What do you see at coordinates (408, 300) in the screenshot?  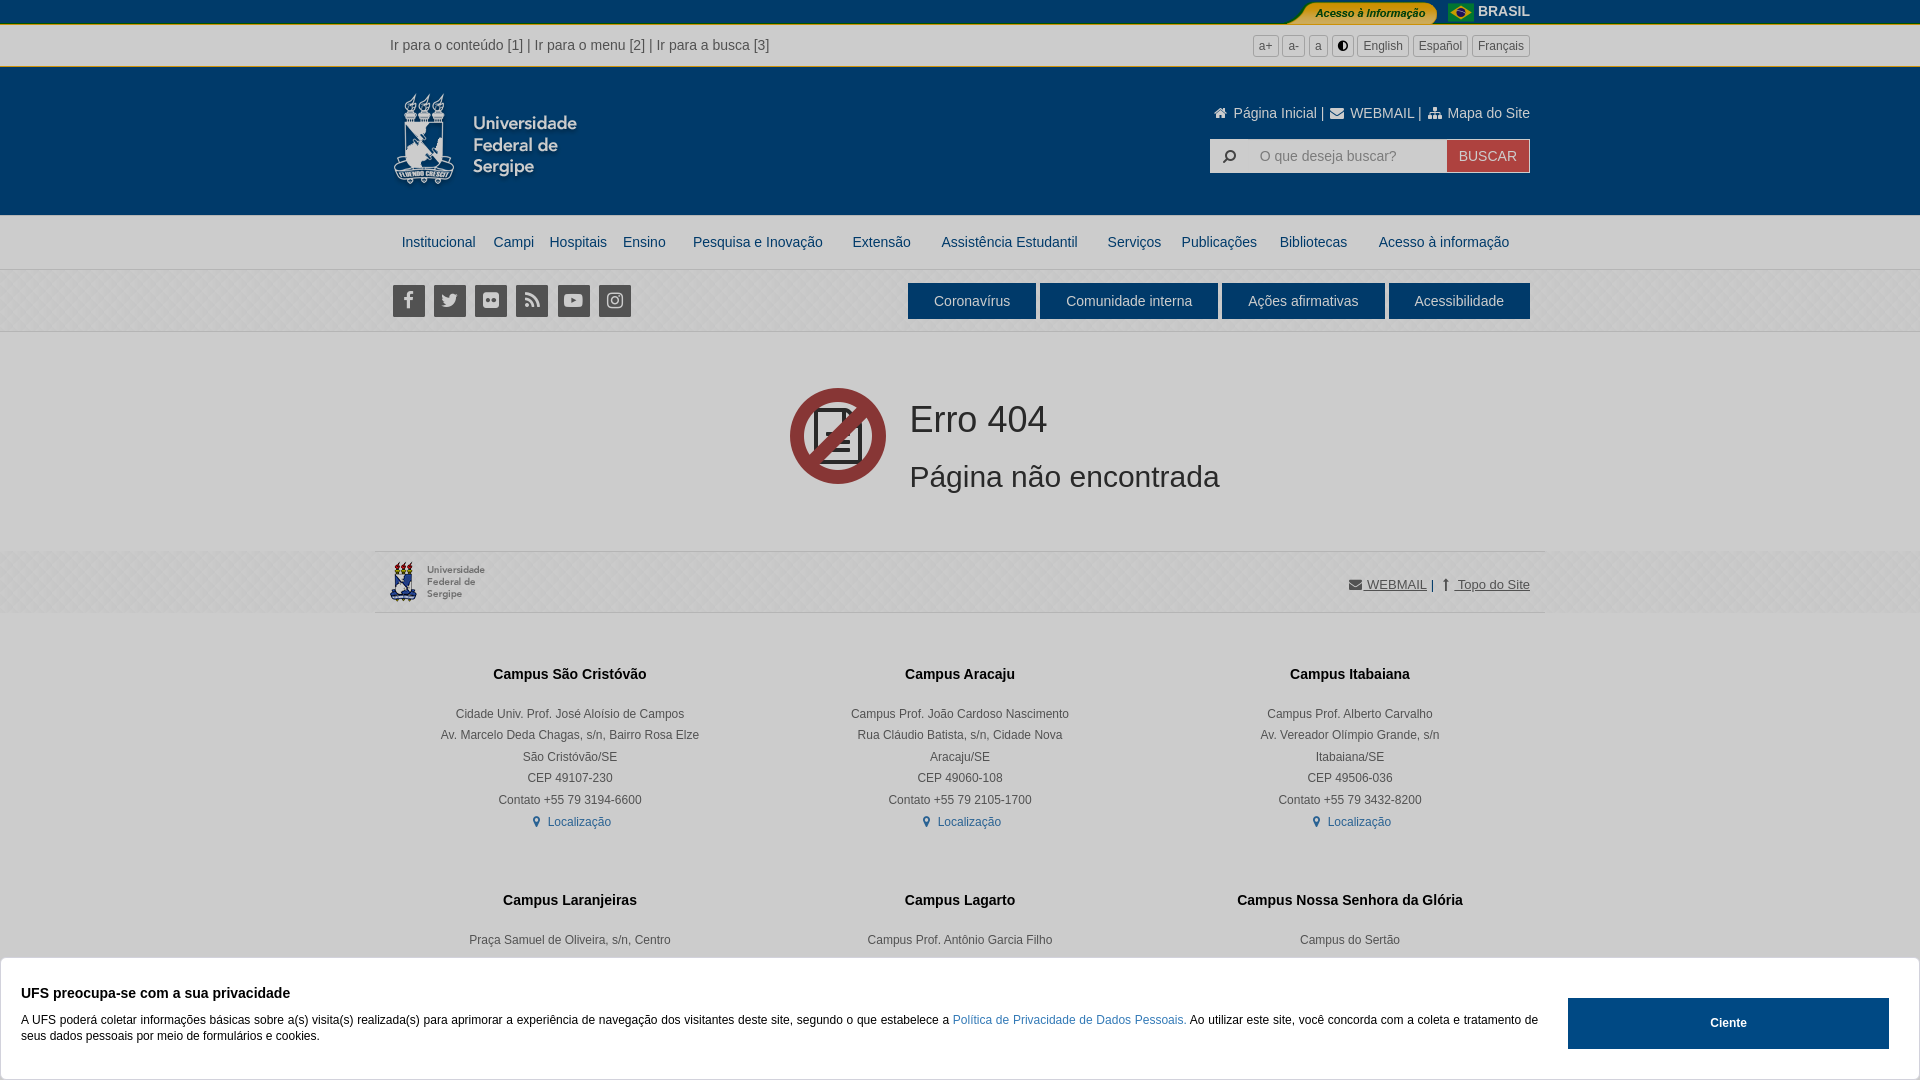 I see `Facebook` at bounding box center [408, 300].